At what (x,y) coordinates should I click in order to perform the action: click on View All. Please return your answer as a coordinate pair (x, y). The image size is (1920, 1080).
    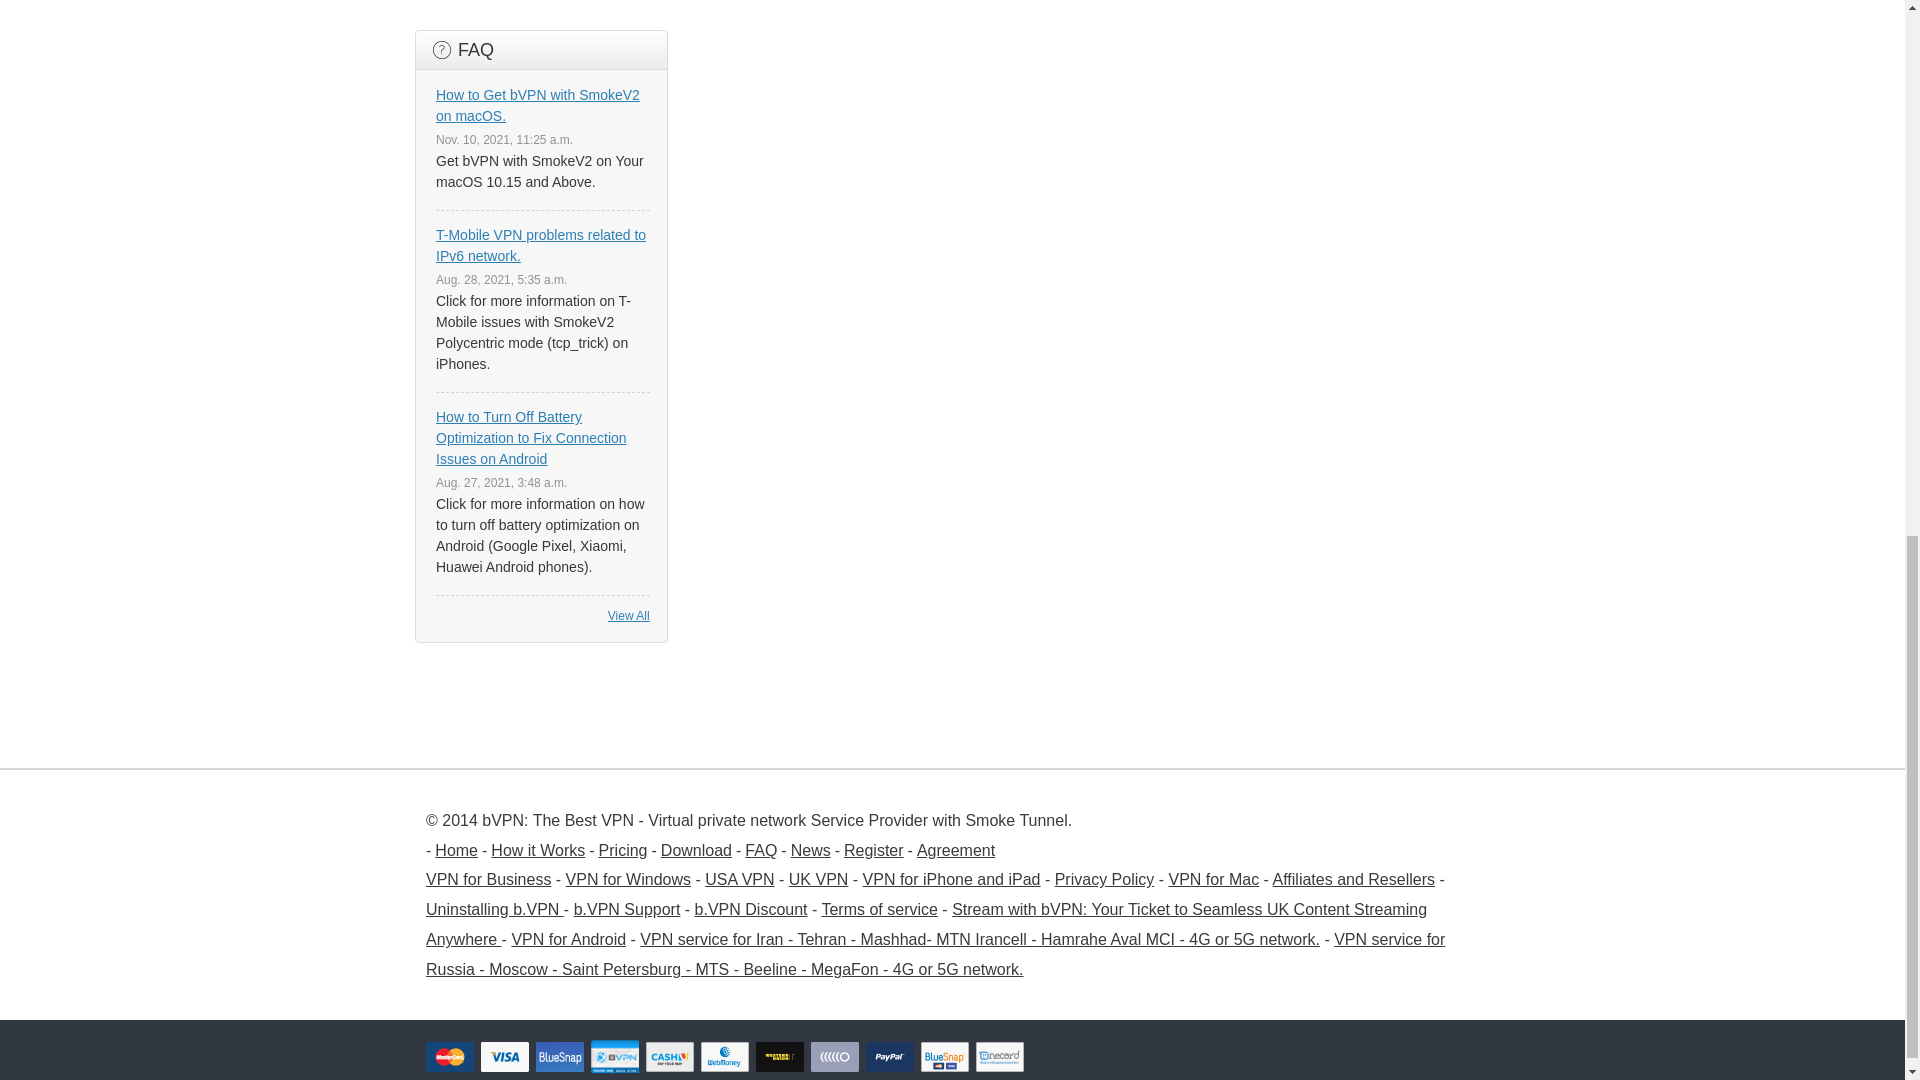
    Looking at the image, I should click on (629, 616).